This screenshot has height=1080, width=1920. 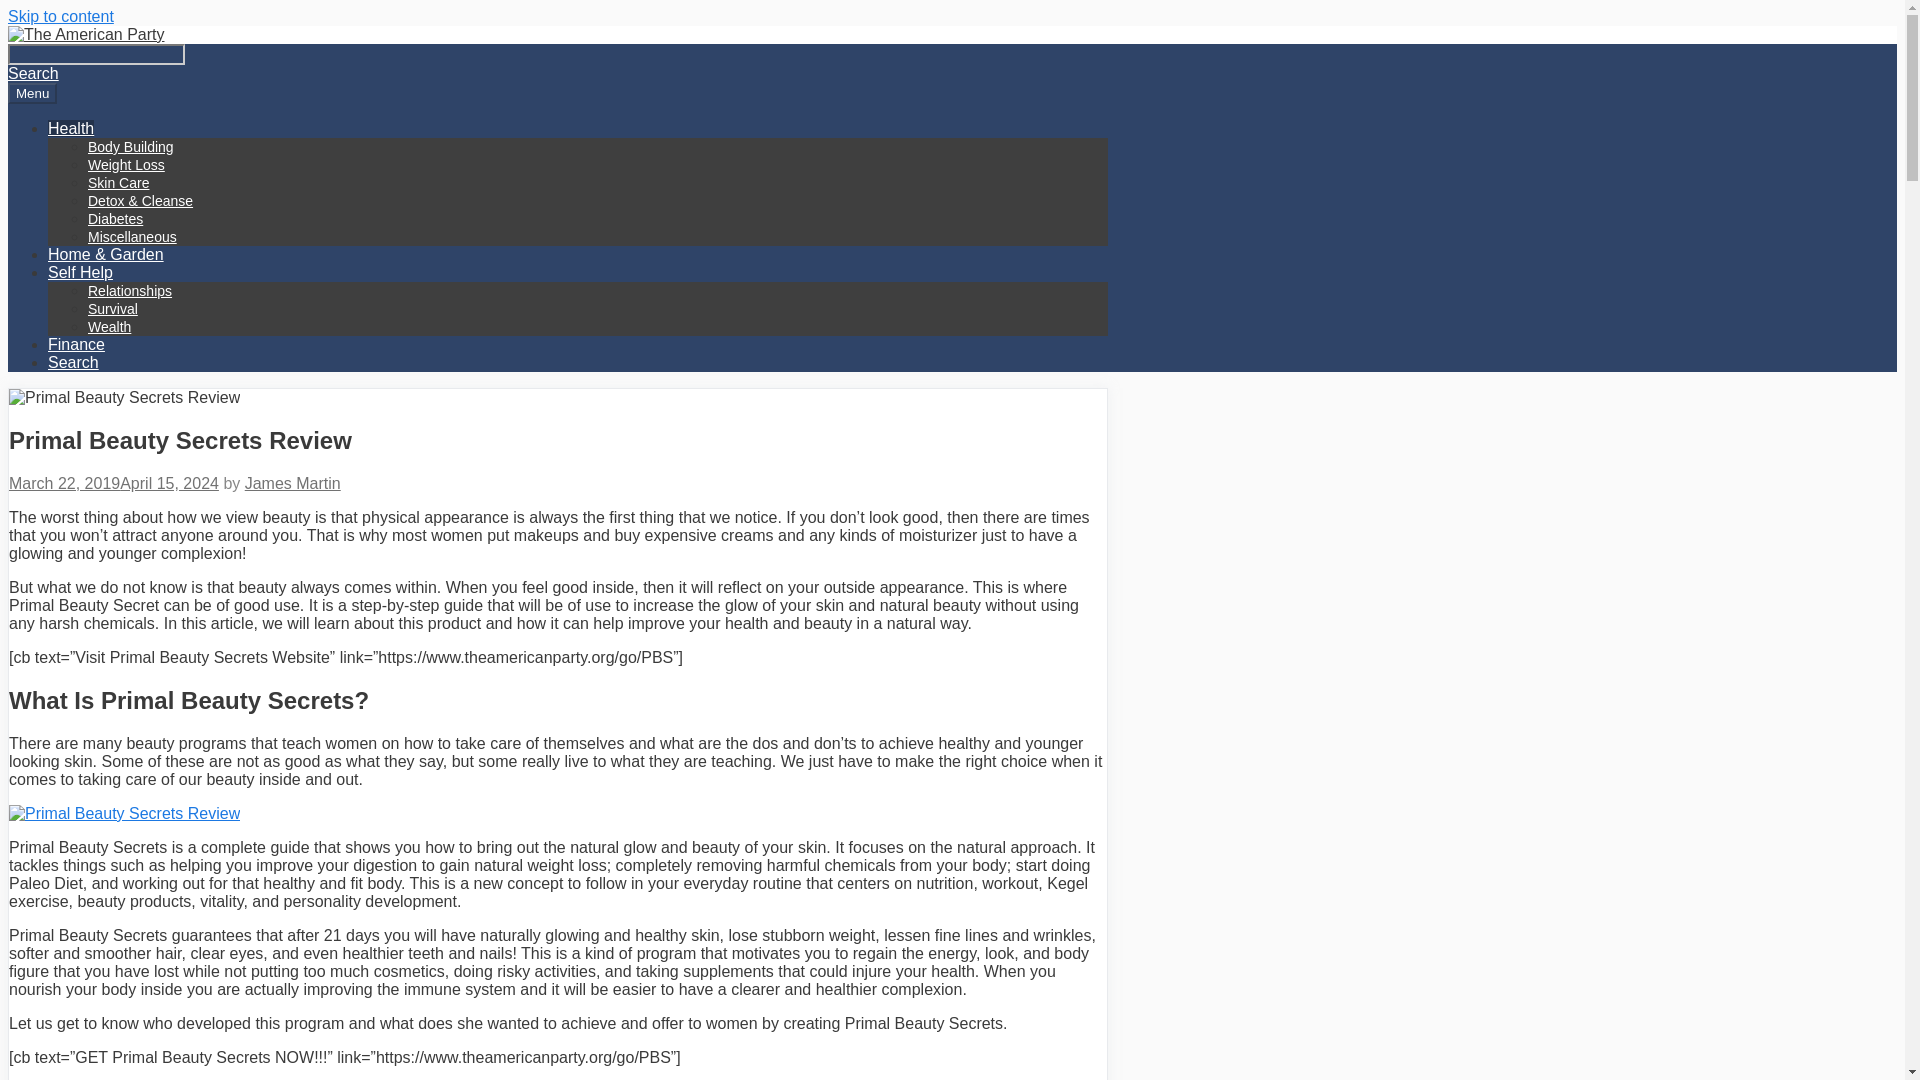 What do you see at coordinates (132, 236) in the screenshot?
I see `Miscellaneous` at bounding box center [132, 236].